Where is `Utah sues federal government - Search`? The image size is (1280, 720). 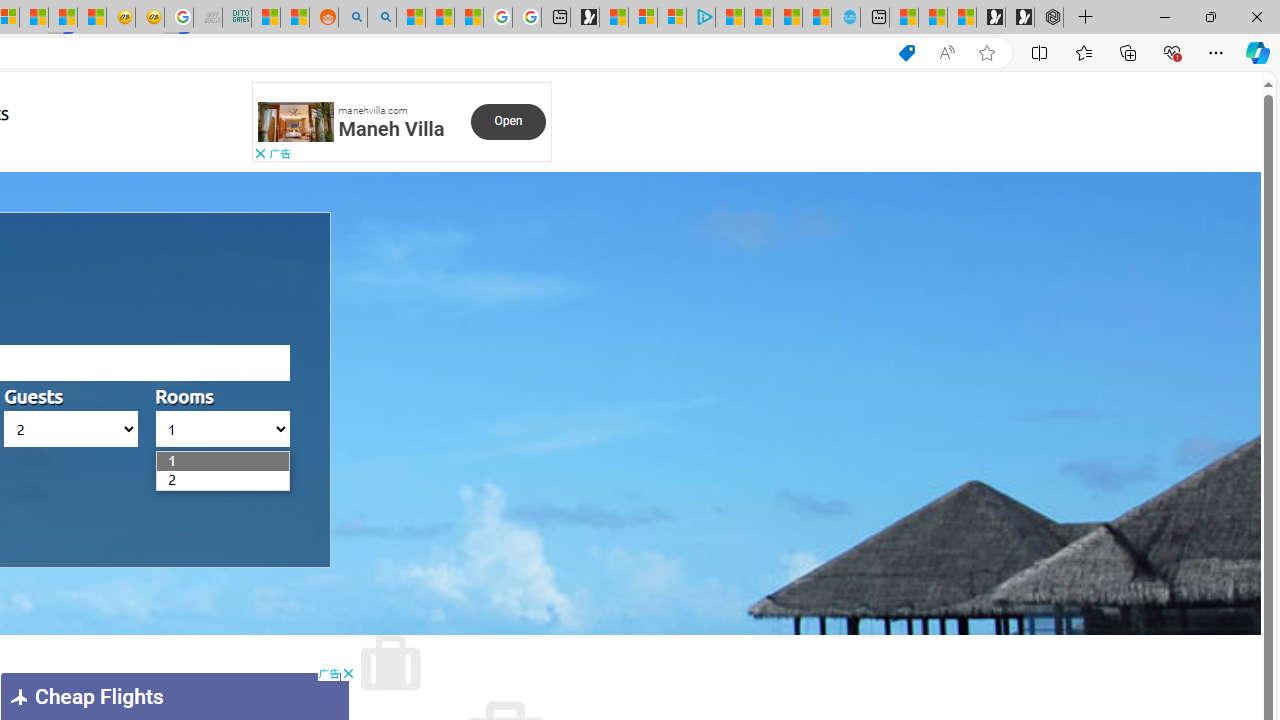
Utah sues federal government - Search is located at coordinates (381, 18).